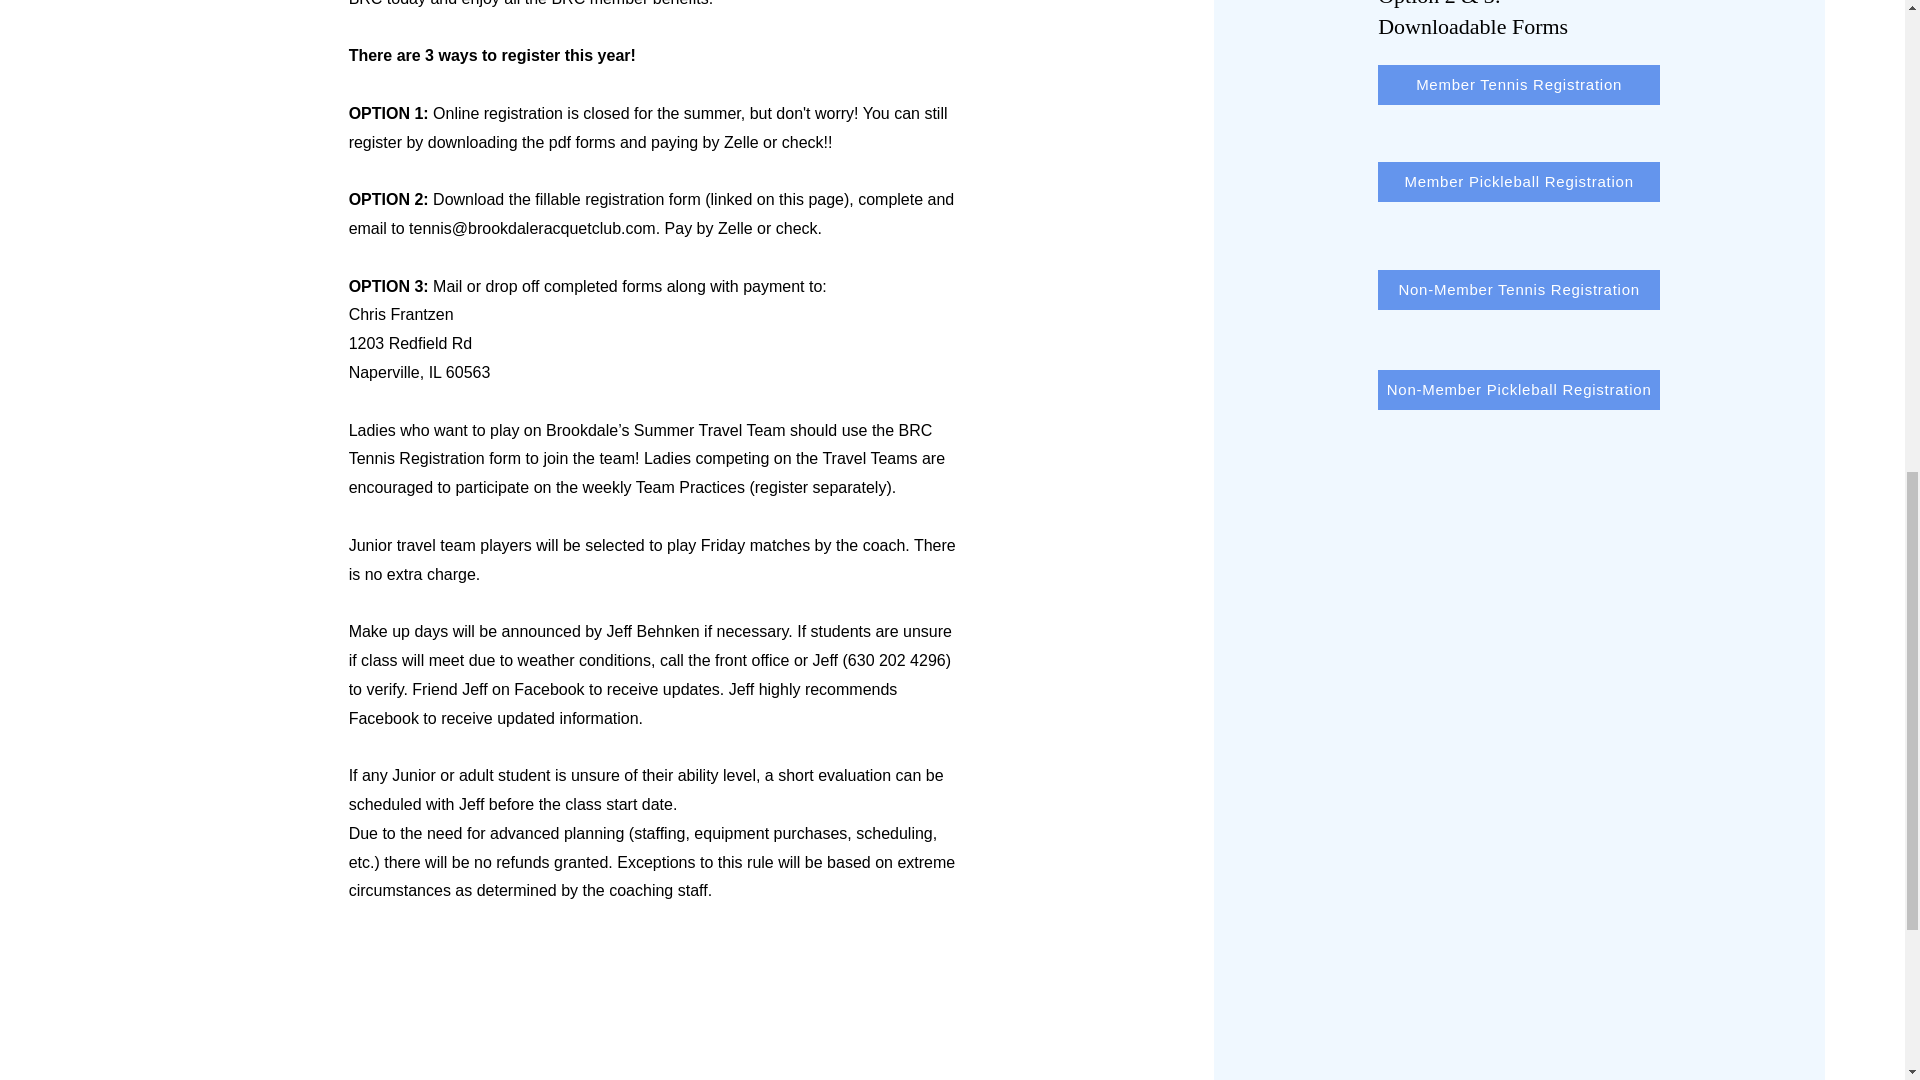 The width and height of the screenshot is (1920, 1080). Describe the element at coordinates (1519, 390) in the screenshot. I see `Non-Member Pickleball Registration` at that location.